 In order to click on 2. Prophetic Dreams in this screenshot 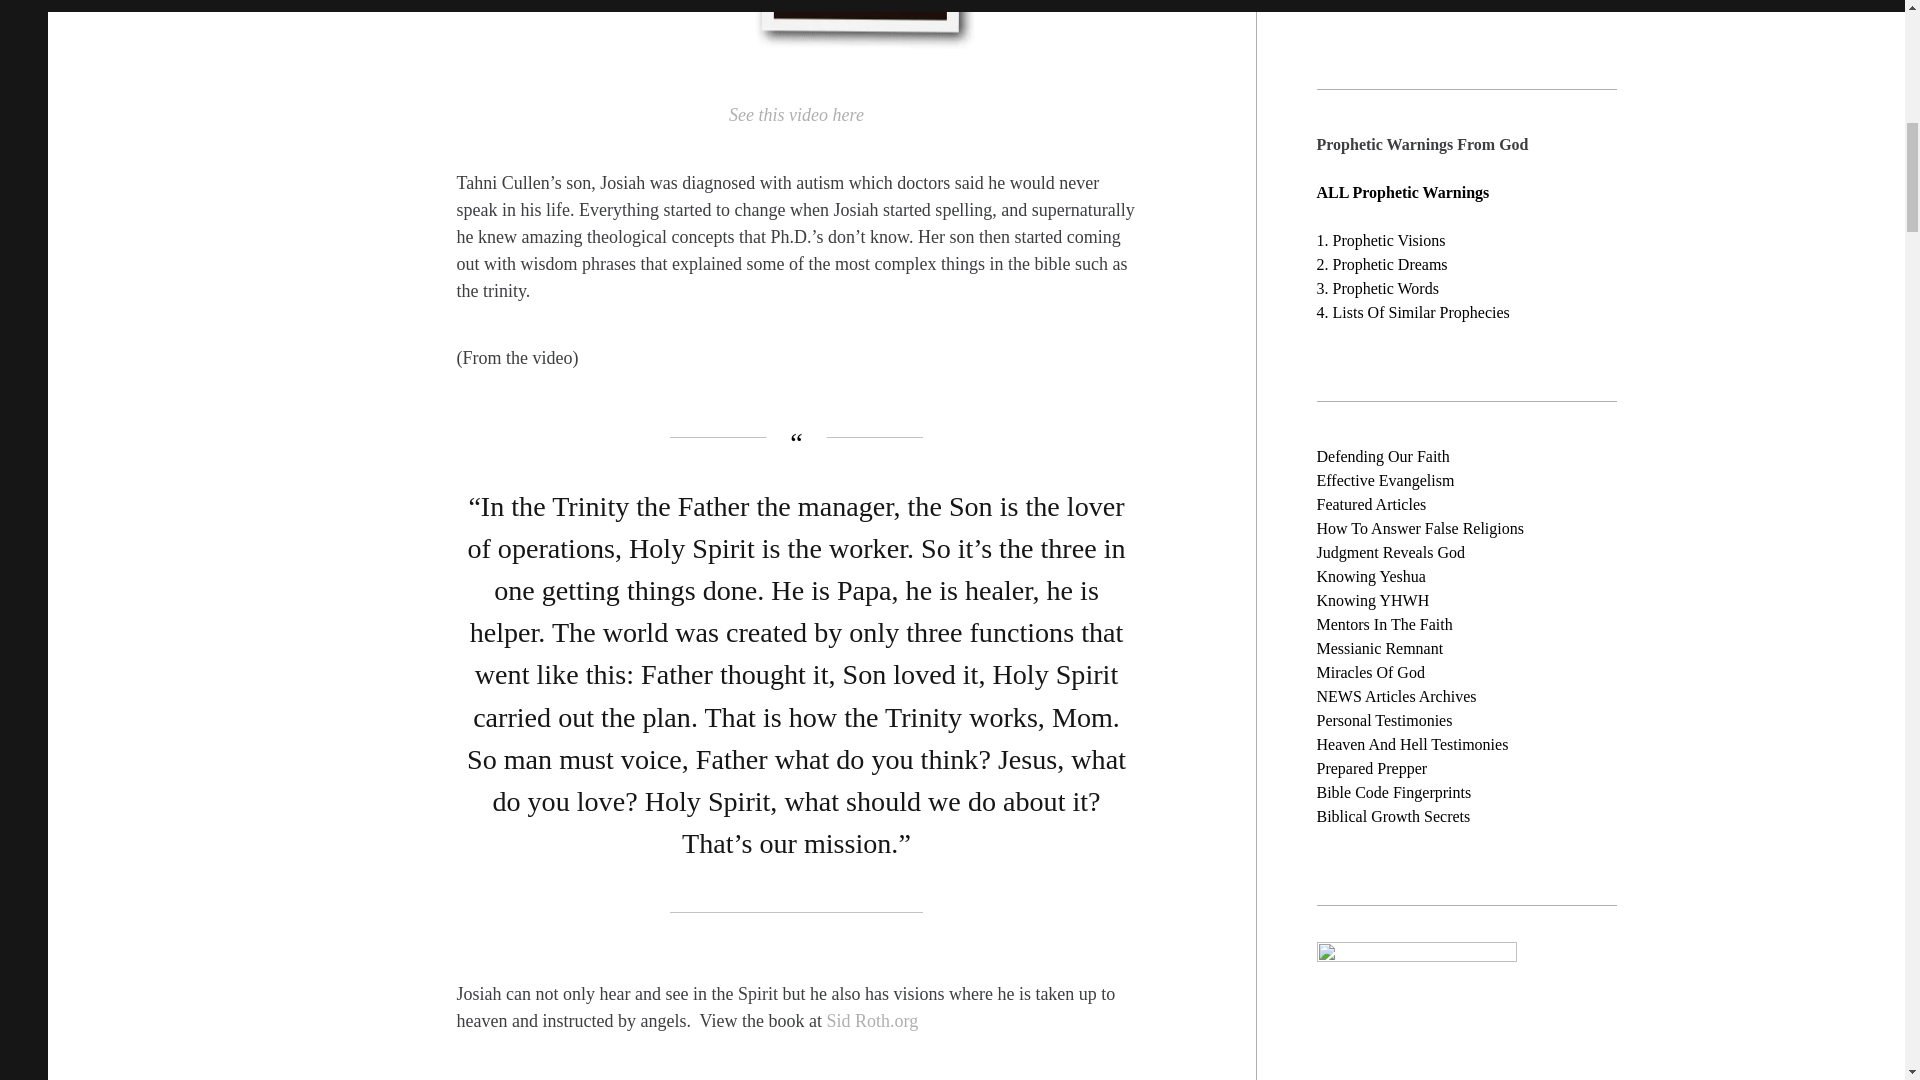, I will do `click(1381, 263)`.